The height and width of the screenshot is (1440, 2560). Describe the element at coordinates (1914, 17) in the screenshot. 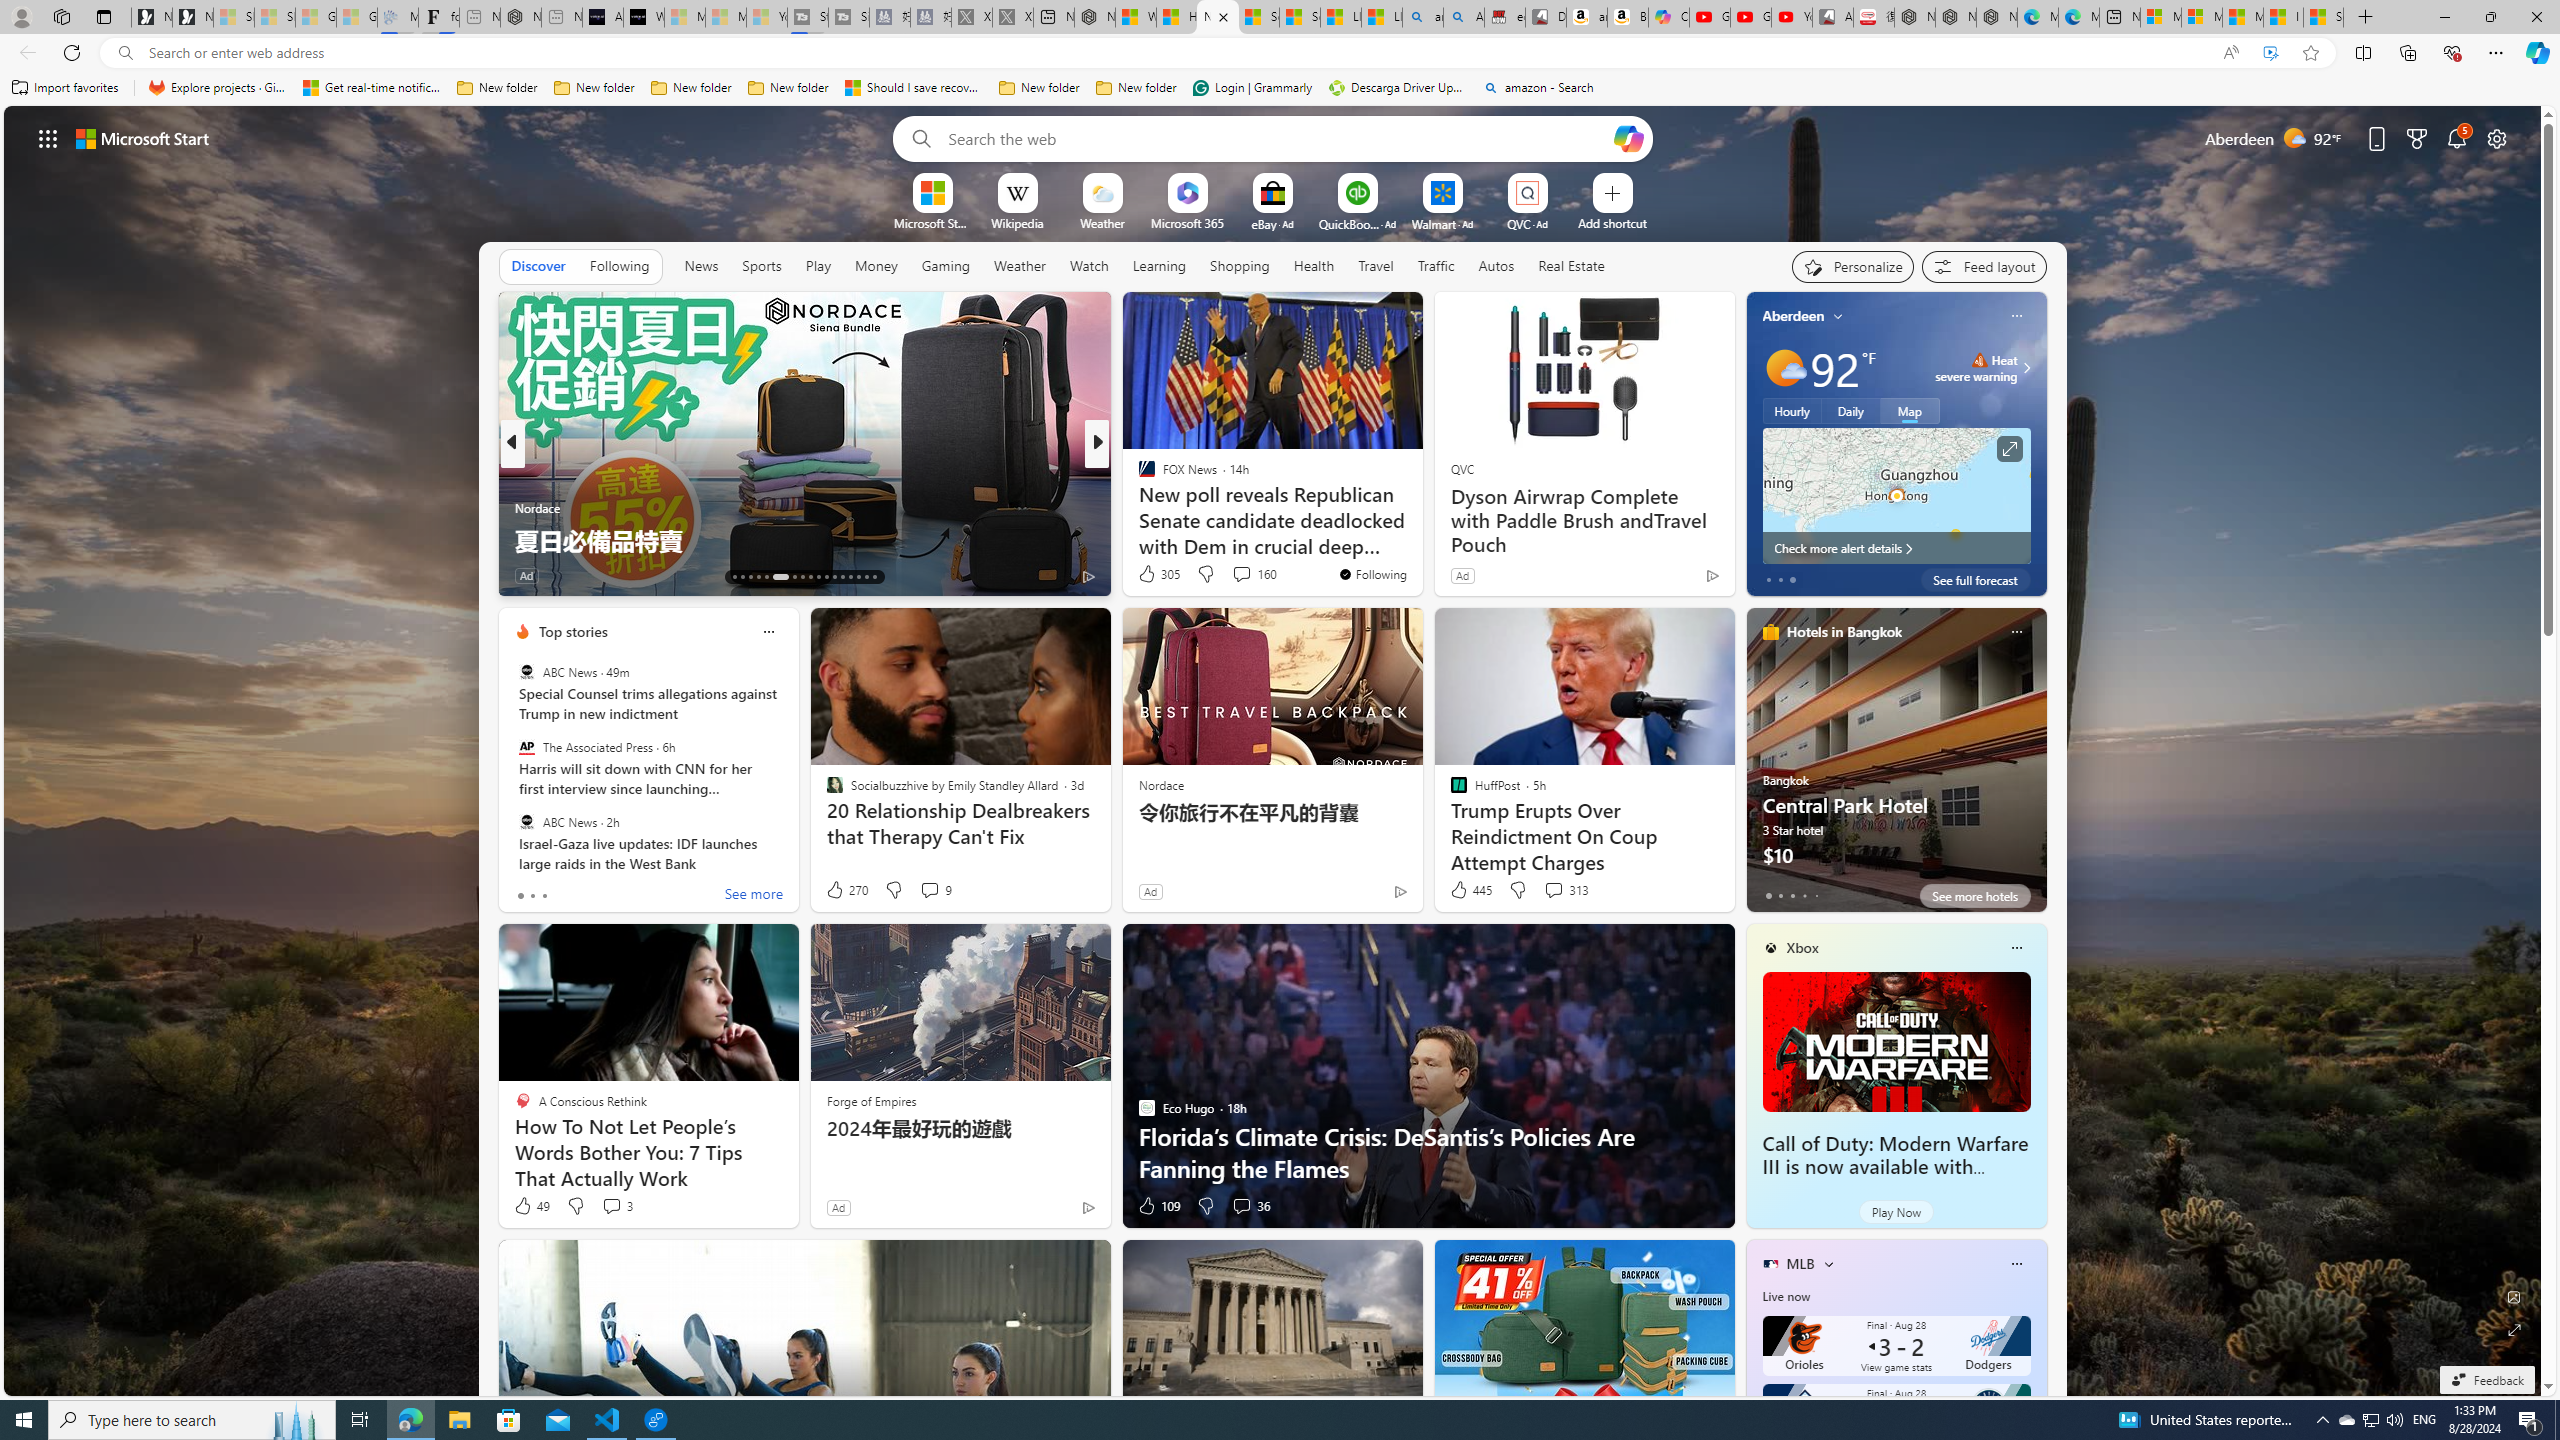

I see `Nordace Comino Totepack` at that location.